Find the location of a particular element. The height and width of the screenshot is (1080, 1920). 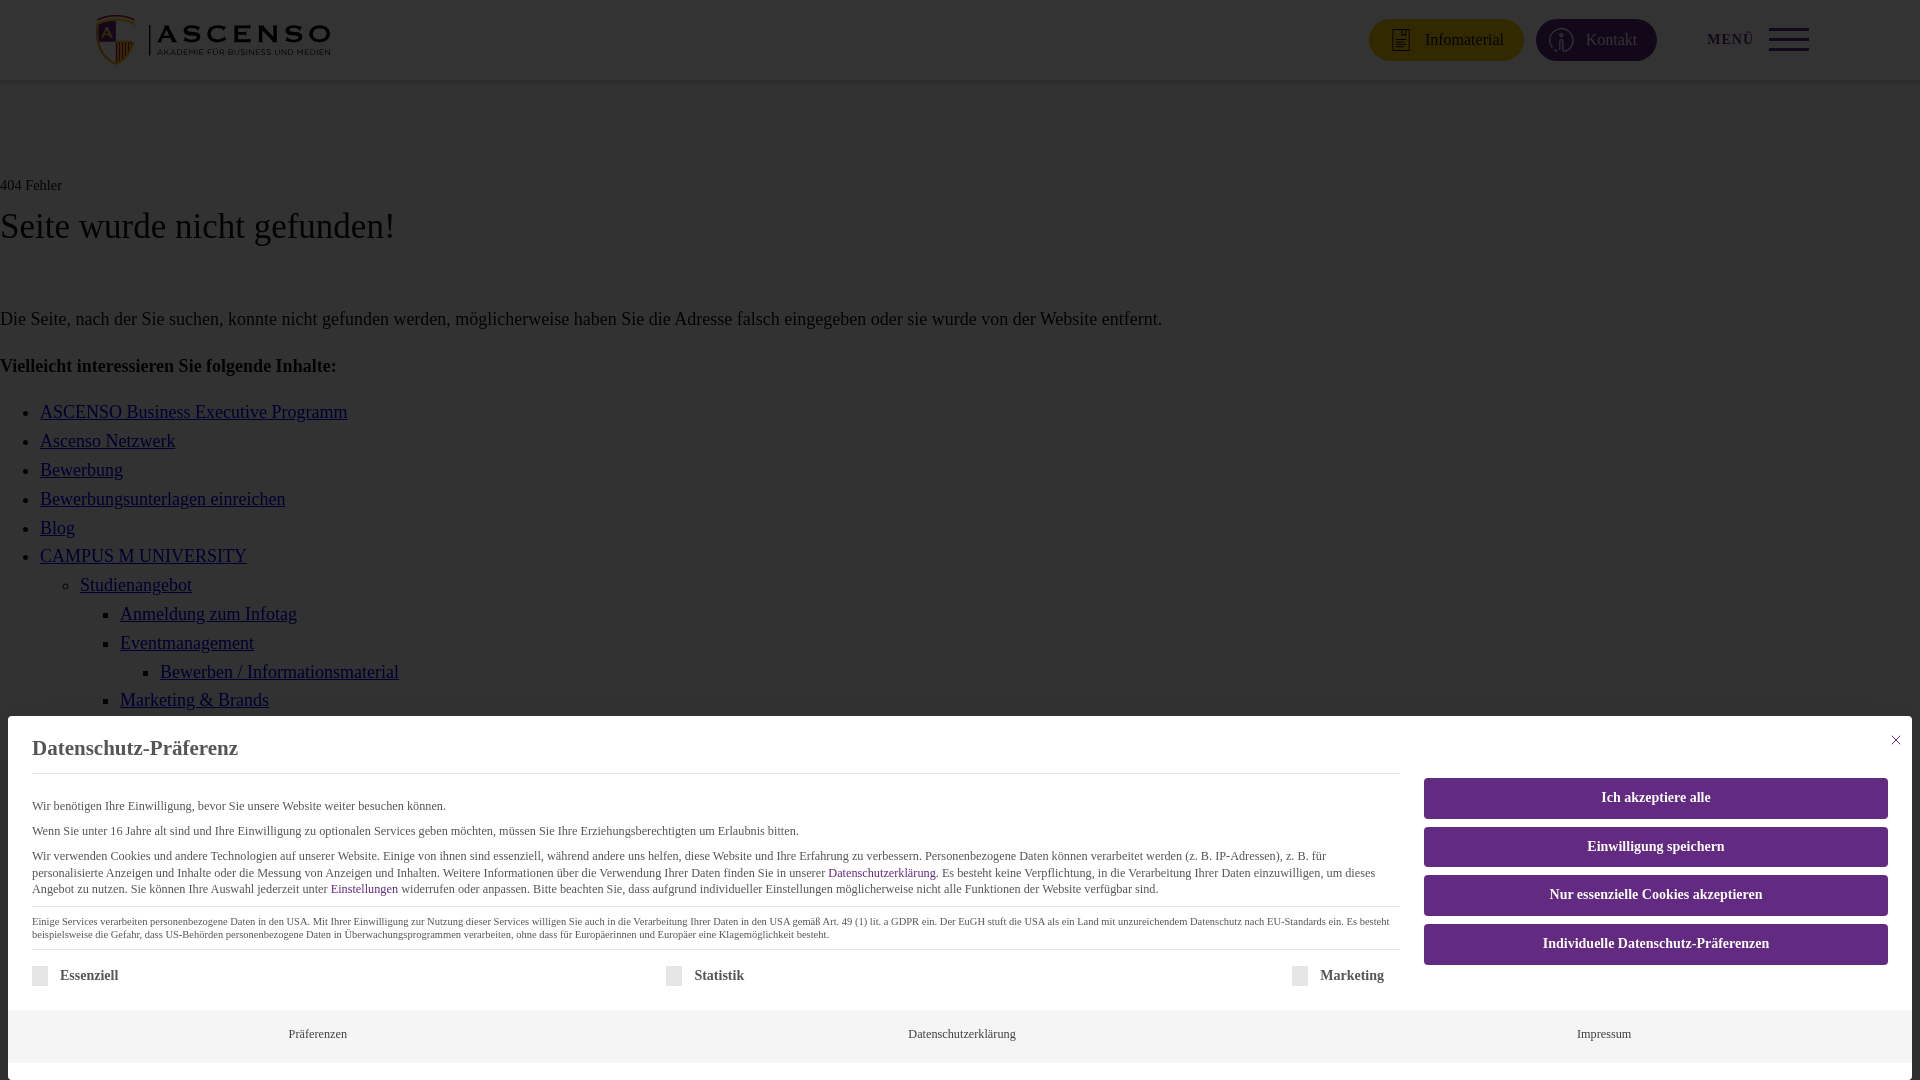

Bewerbungsunterlagen einreichen is located at coordinates (162, 498).